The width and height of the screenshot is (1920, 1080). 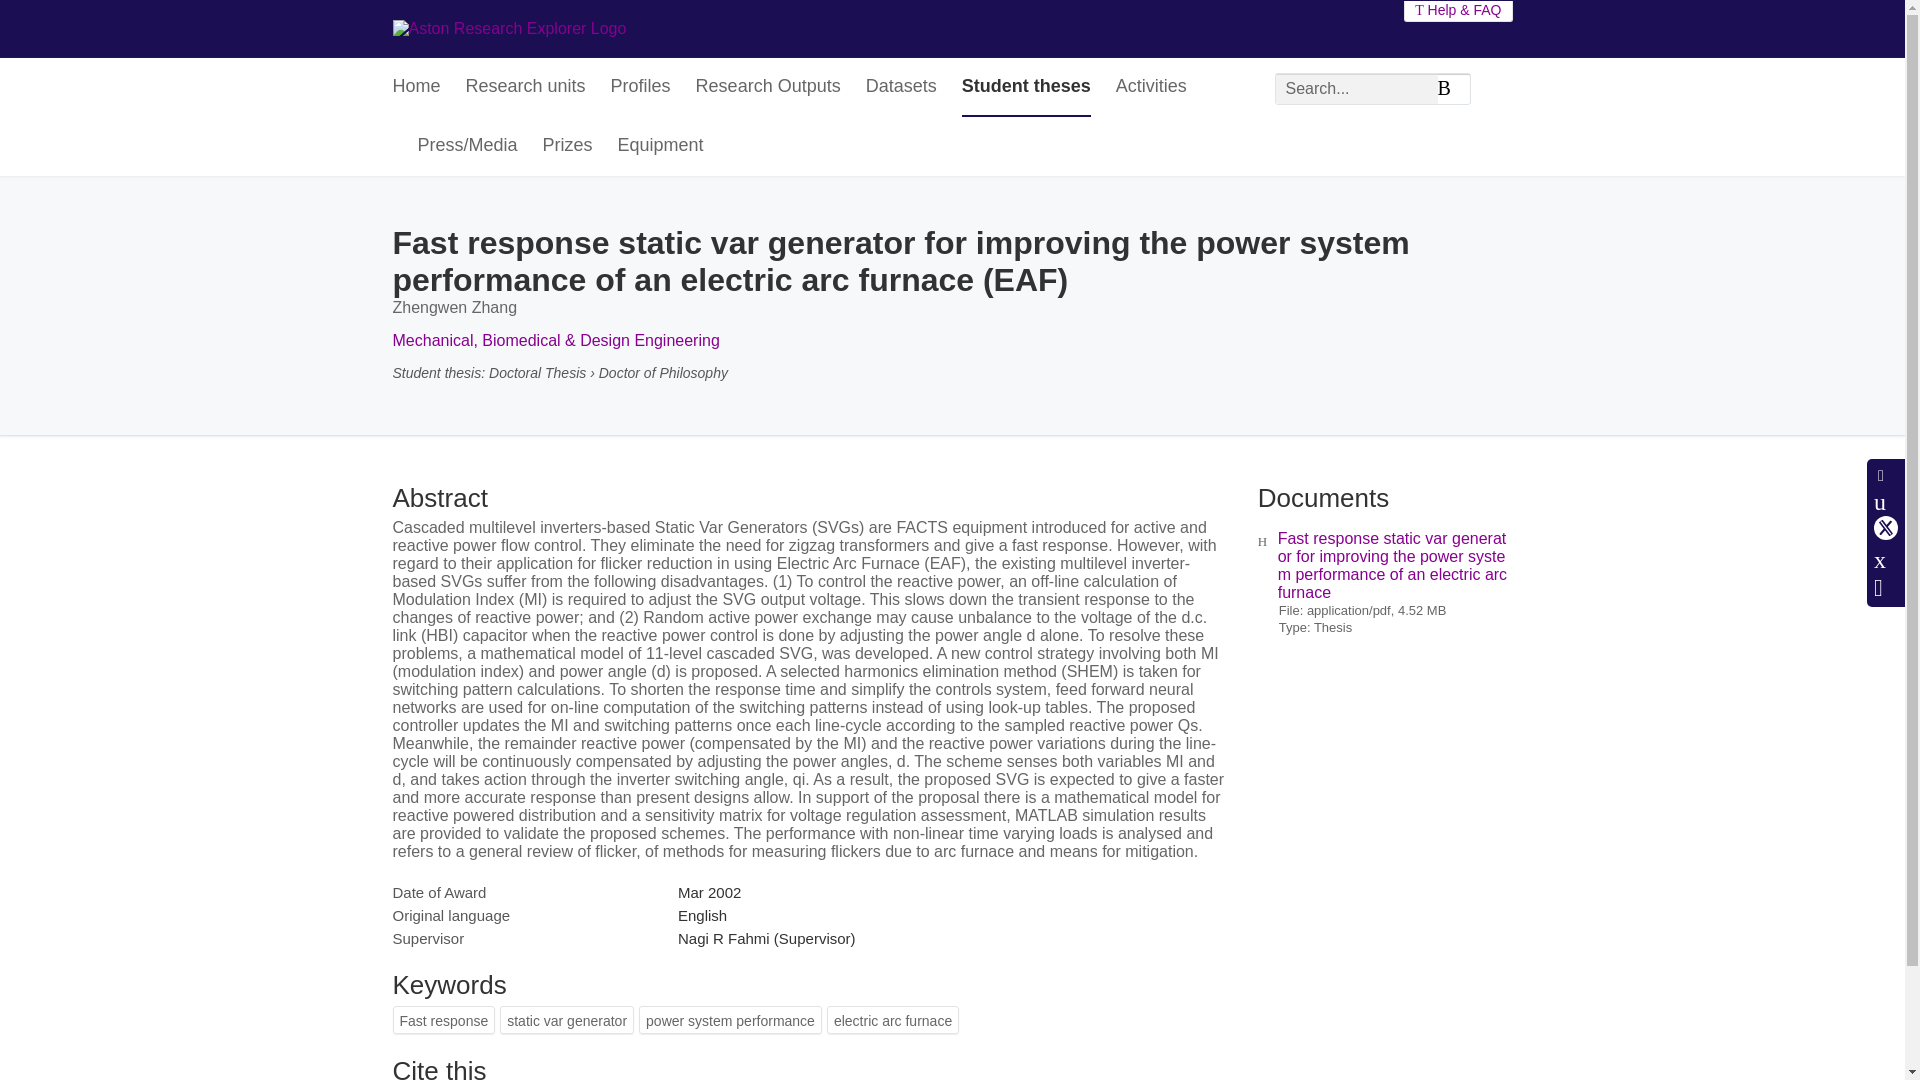 What do you see at coordinates (1026, 87) in the screenshot?
I see `Student theses` at bounding box center [1026, 87].